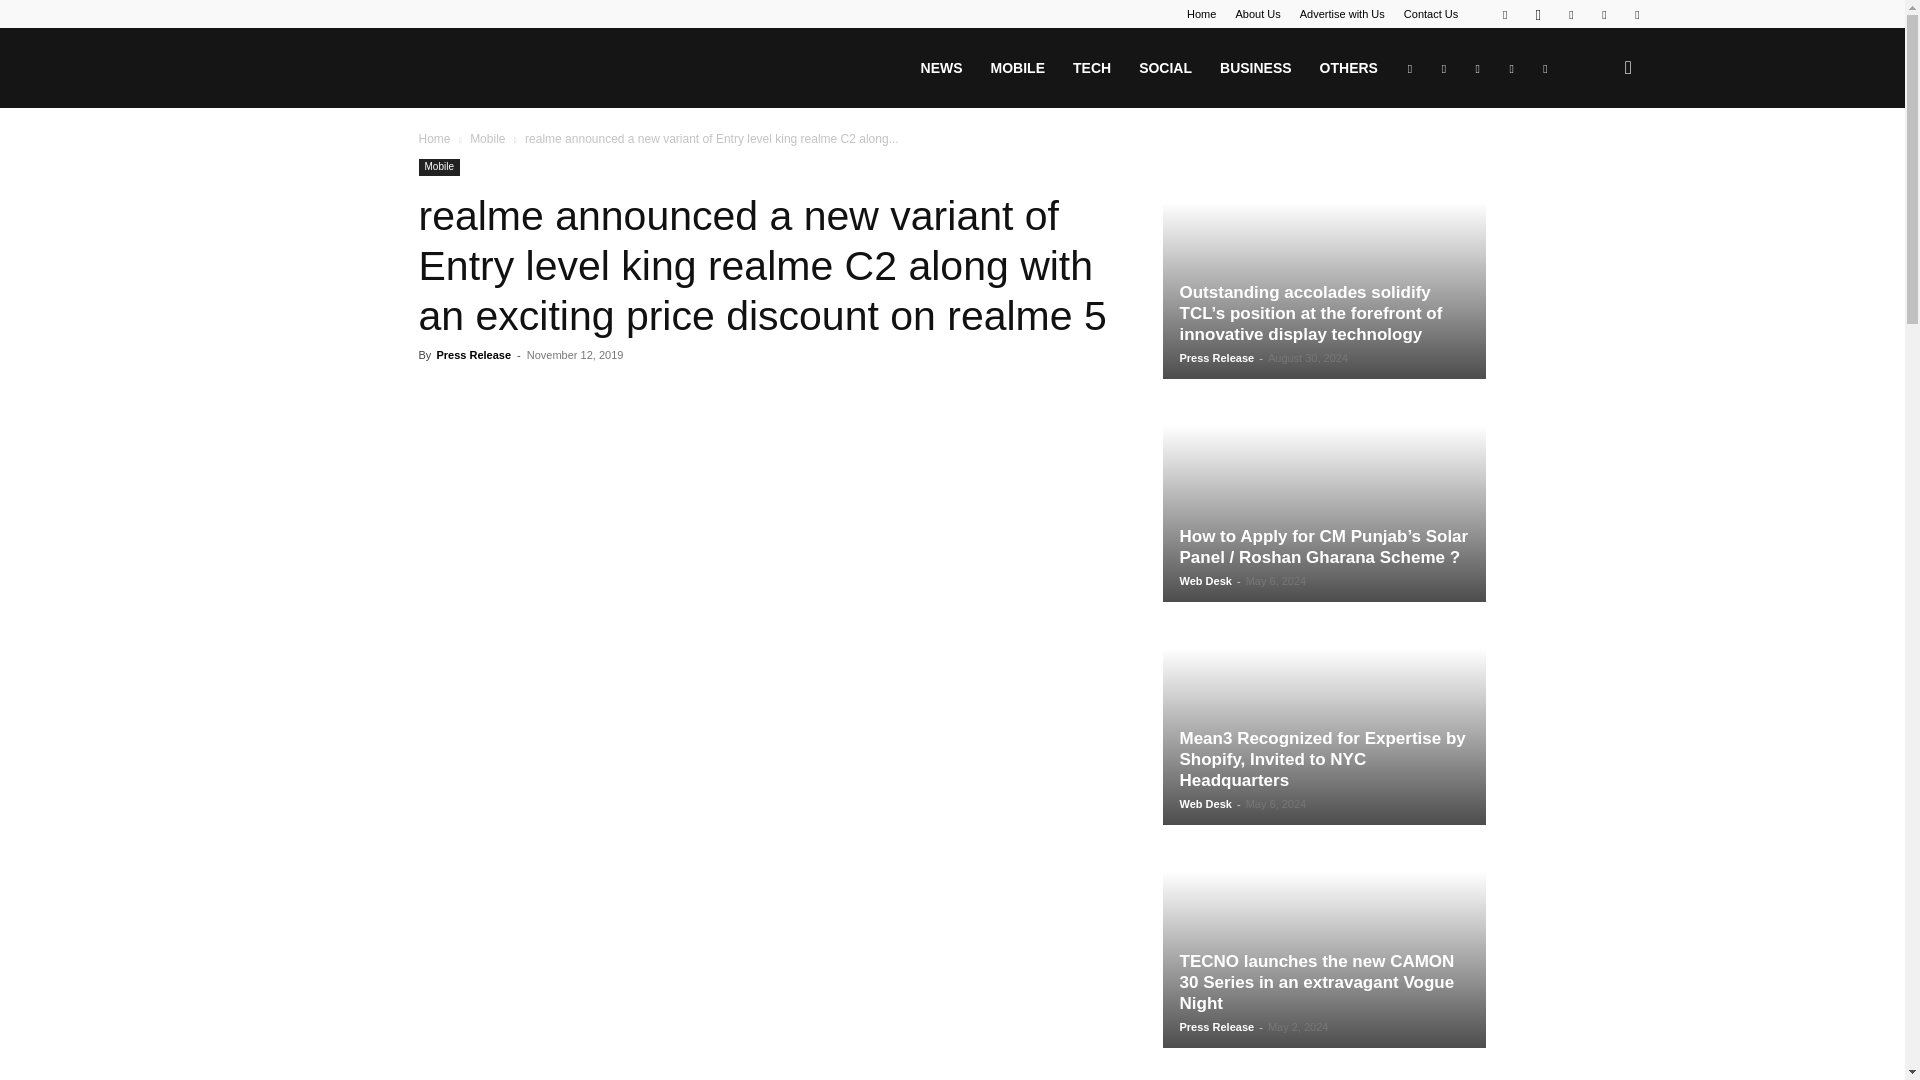 This screenshot has height=1080, width=1920. Describe the element at coordinates (1538, 14) in the screenshot. I see `Instagram` at that location.